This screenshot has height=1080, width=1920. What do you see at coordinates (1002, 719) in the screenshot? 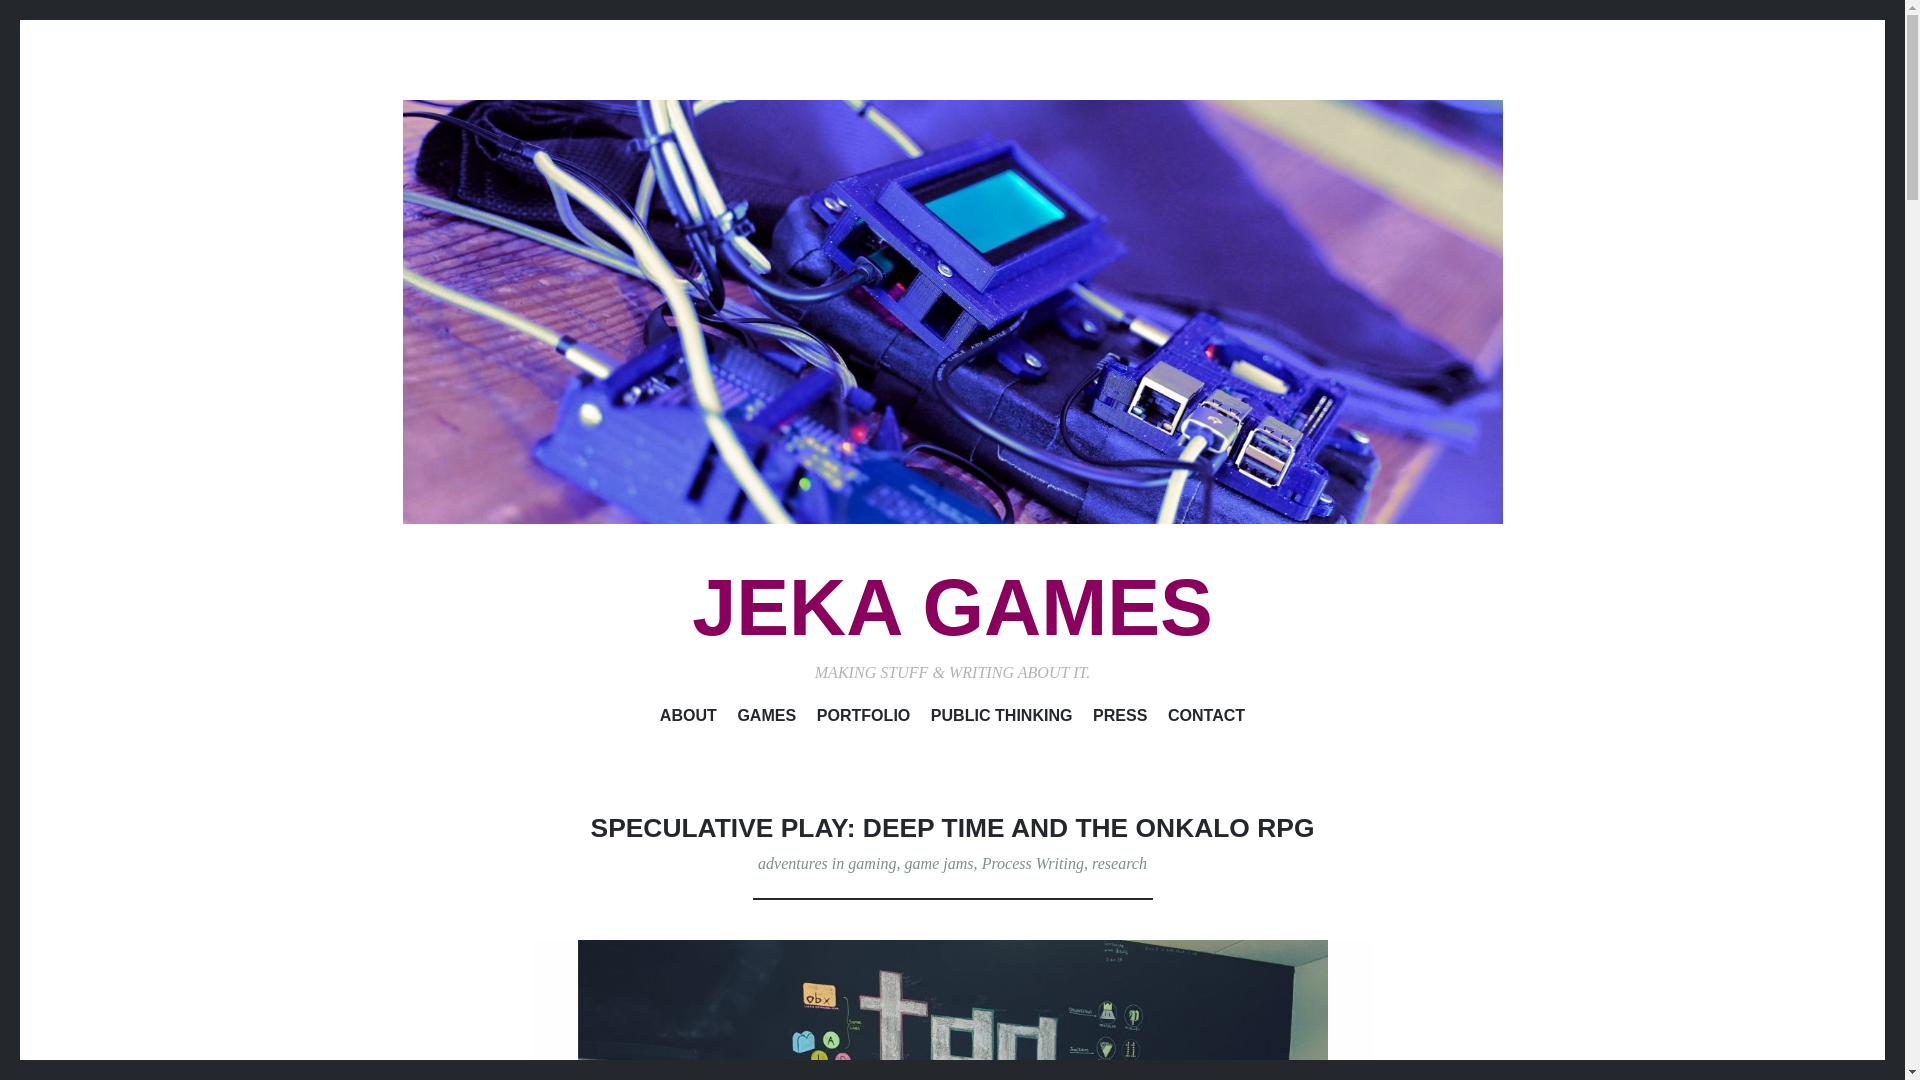
I see `PUBLIC THINKING` at bounding box center [1002, 719].